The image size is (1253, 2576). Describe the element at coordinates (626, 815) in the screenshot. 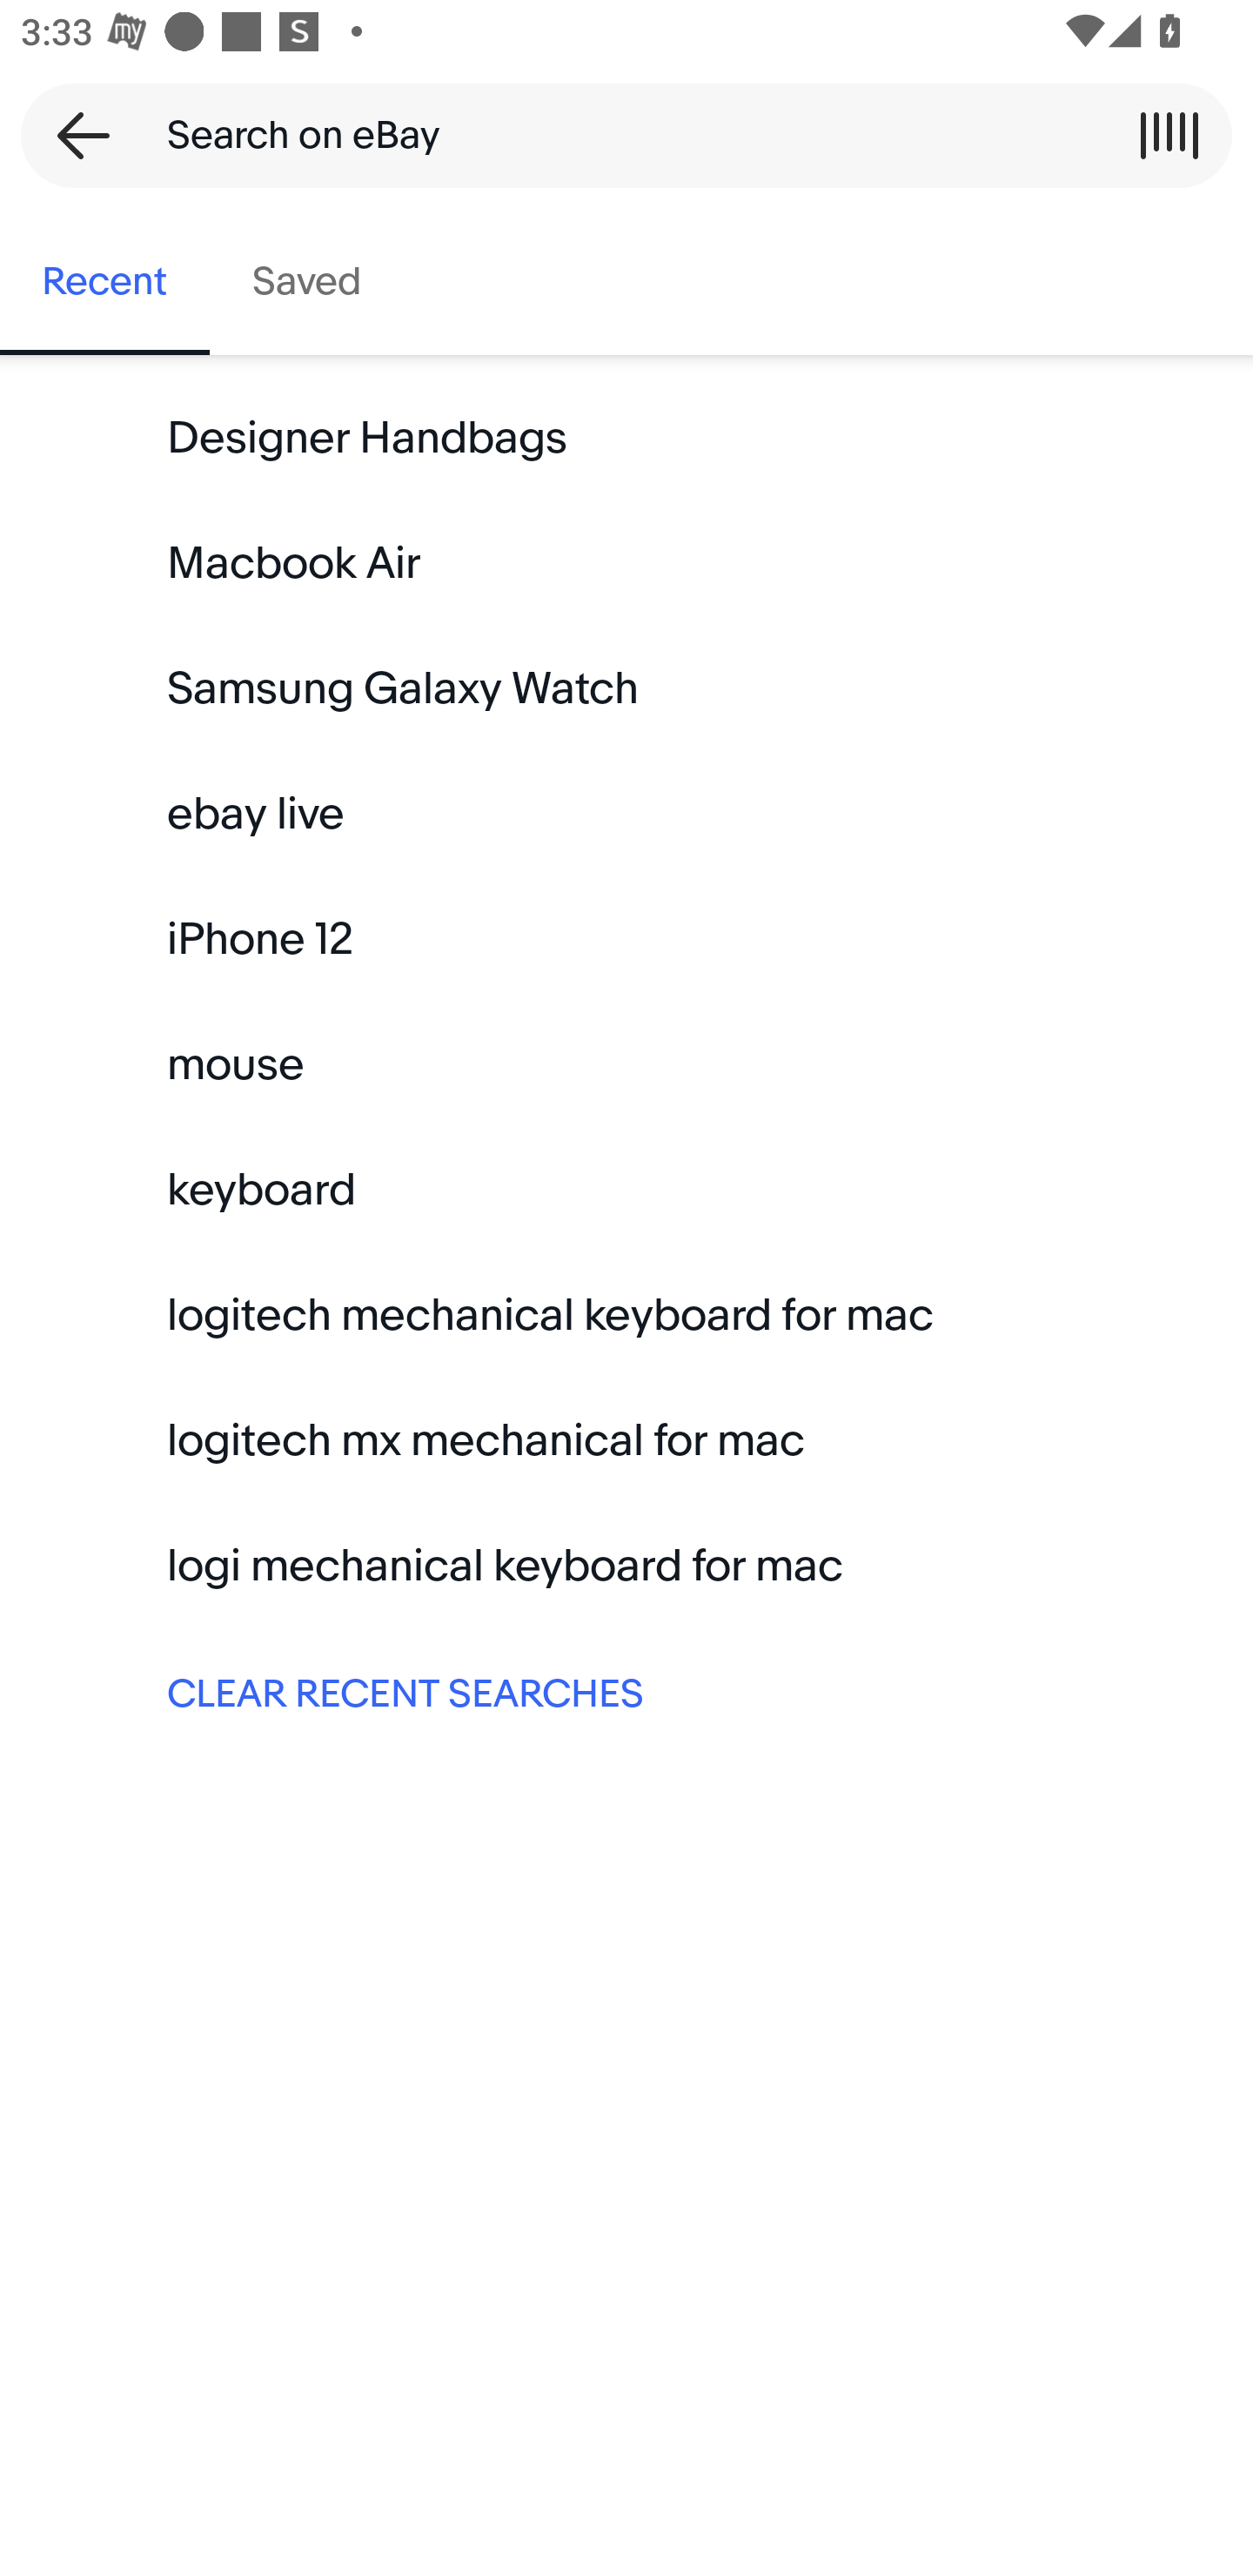

I see `ebay live Keyword search ebay live:` at that location.